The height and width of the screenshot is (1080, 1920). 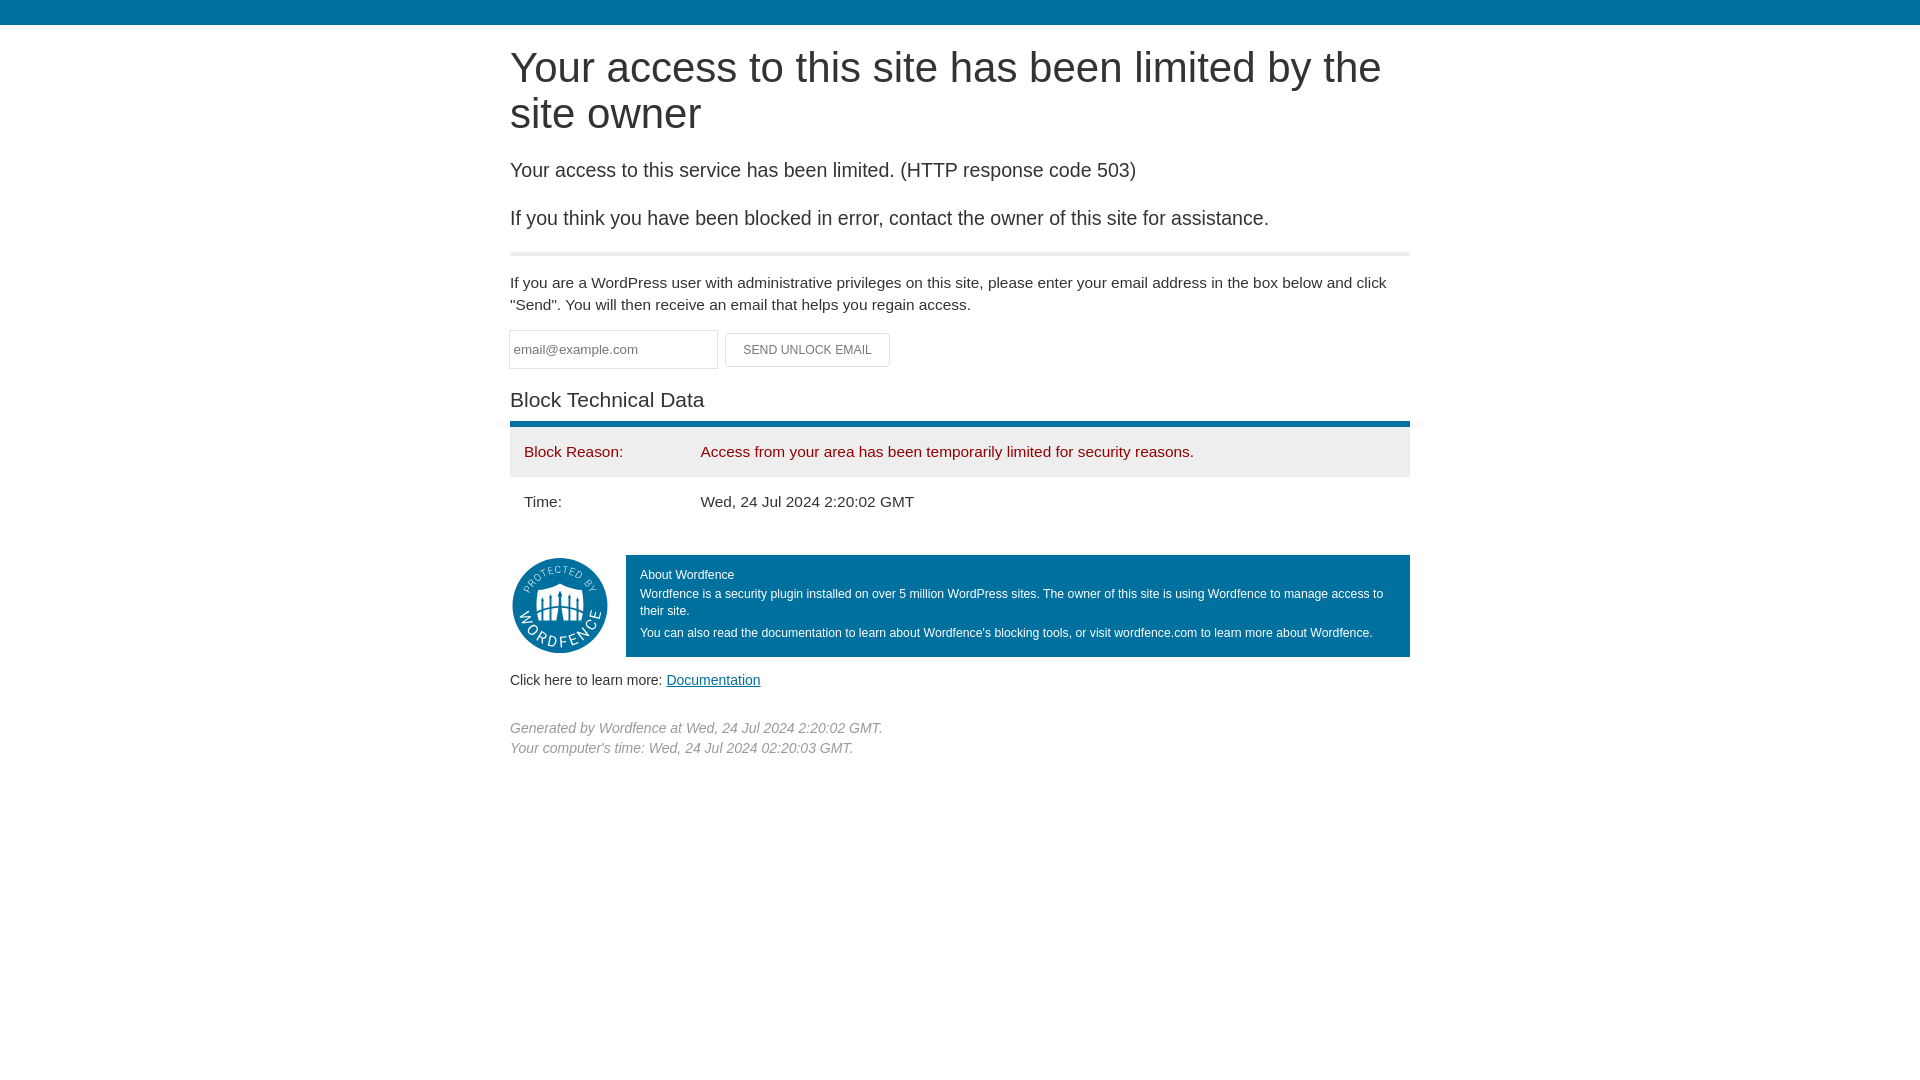 I want to click on Send Unlock Email, so click(x=808, y=350).